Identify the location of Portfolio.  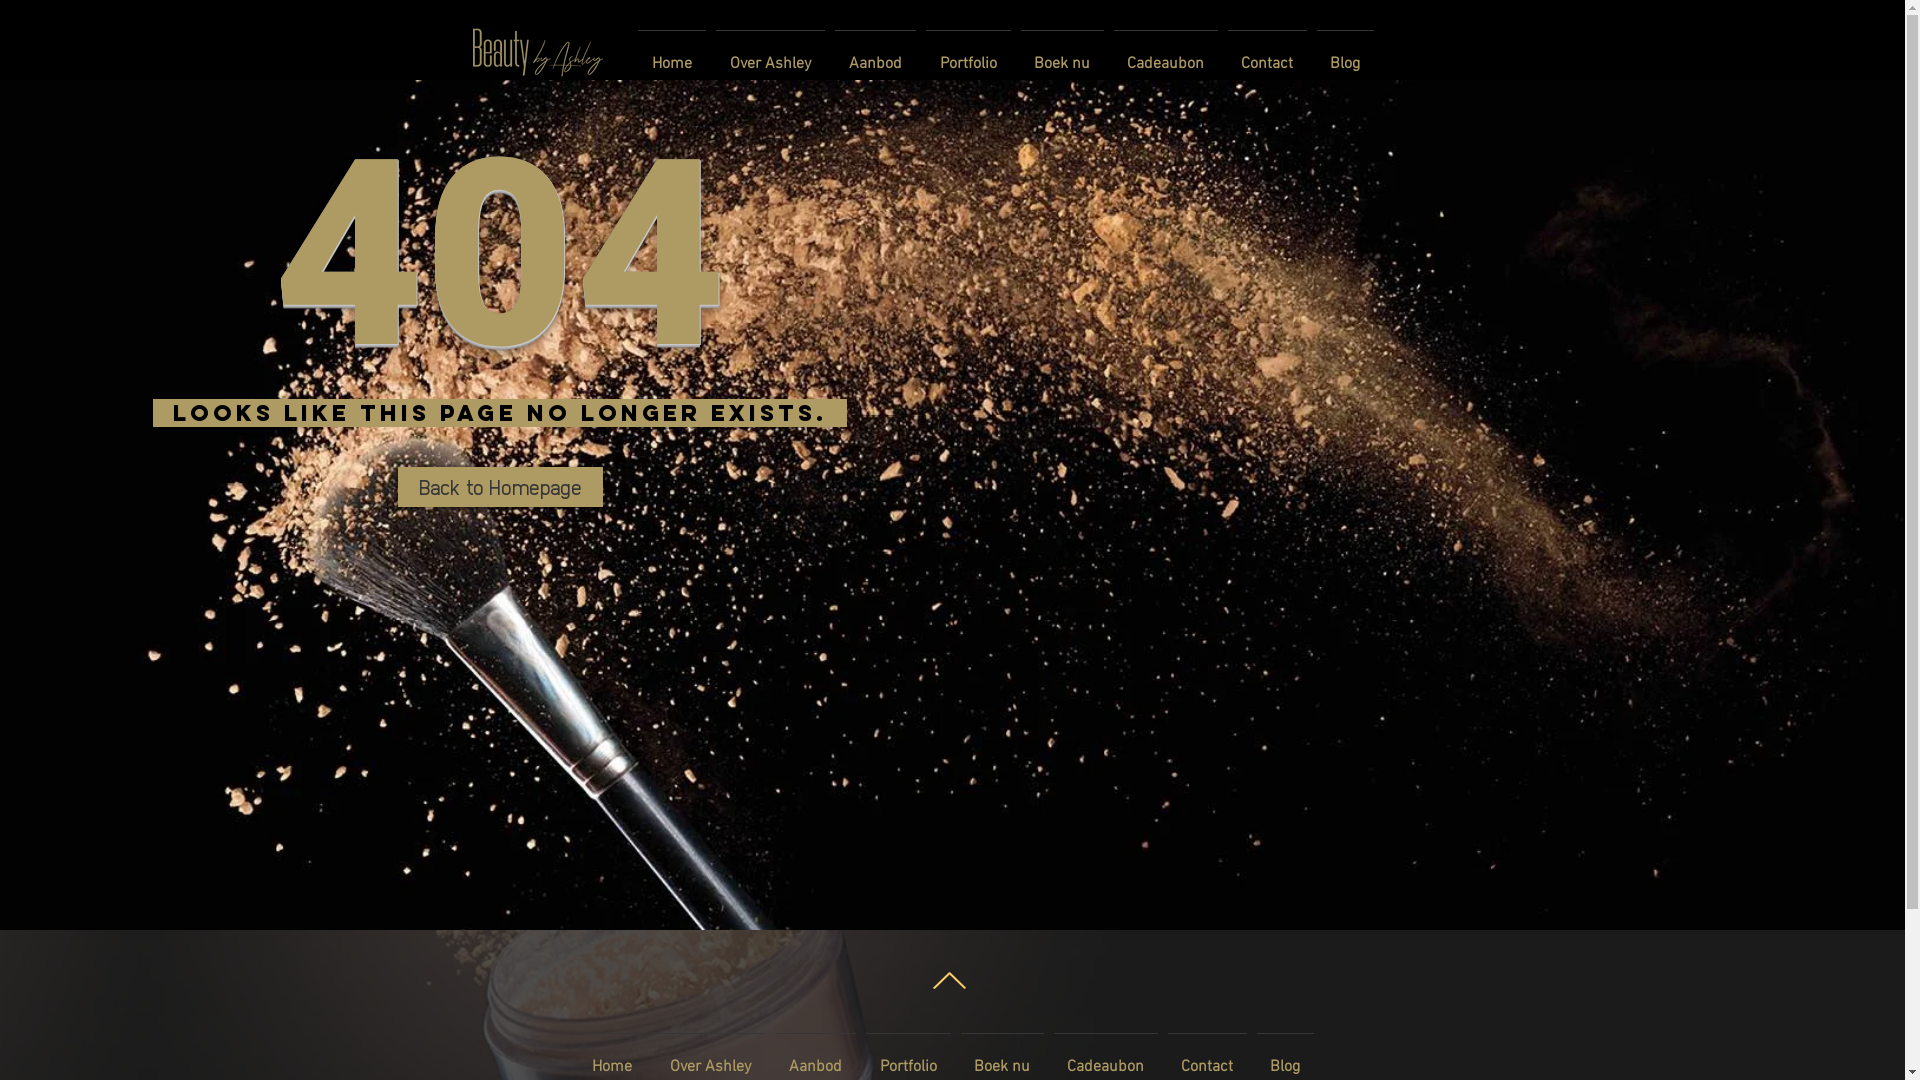
(968, 55).